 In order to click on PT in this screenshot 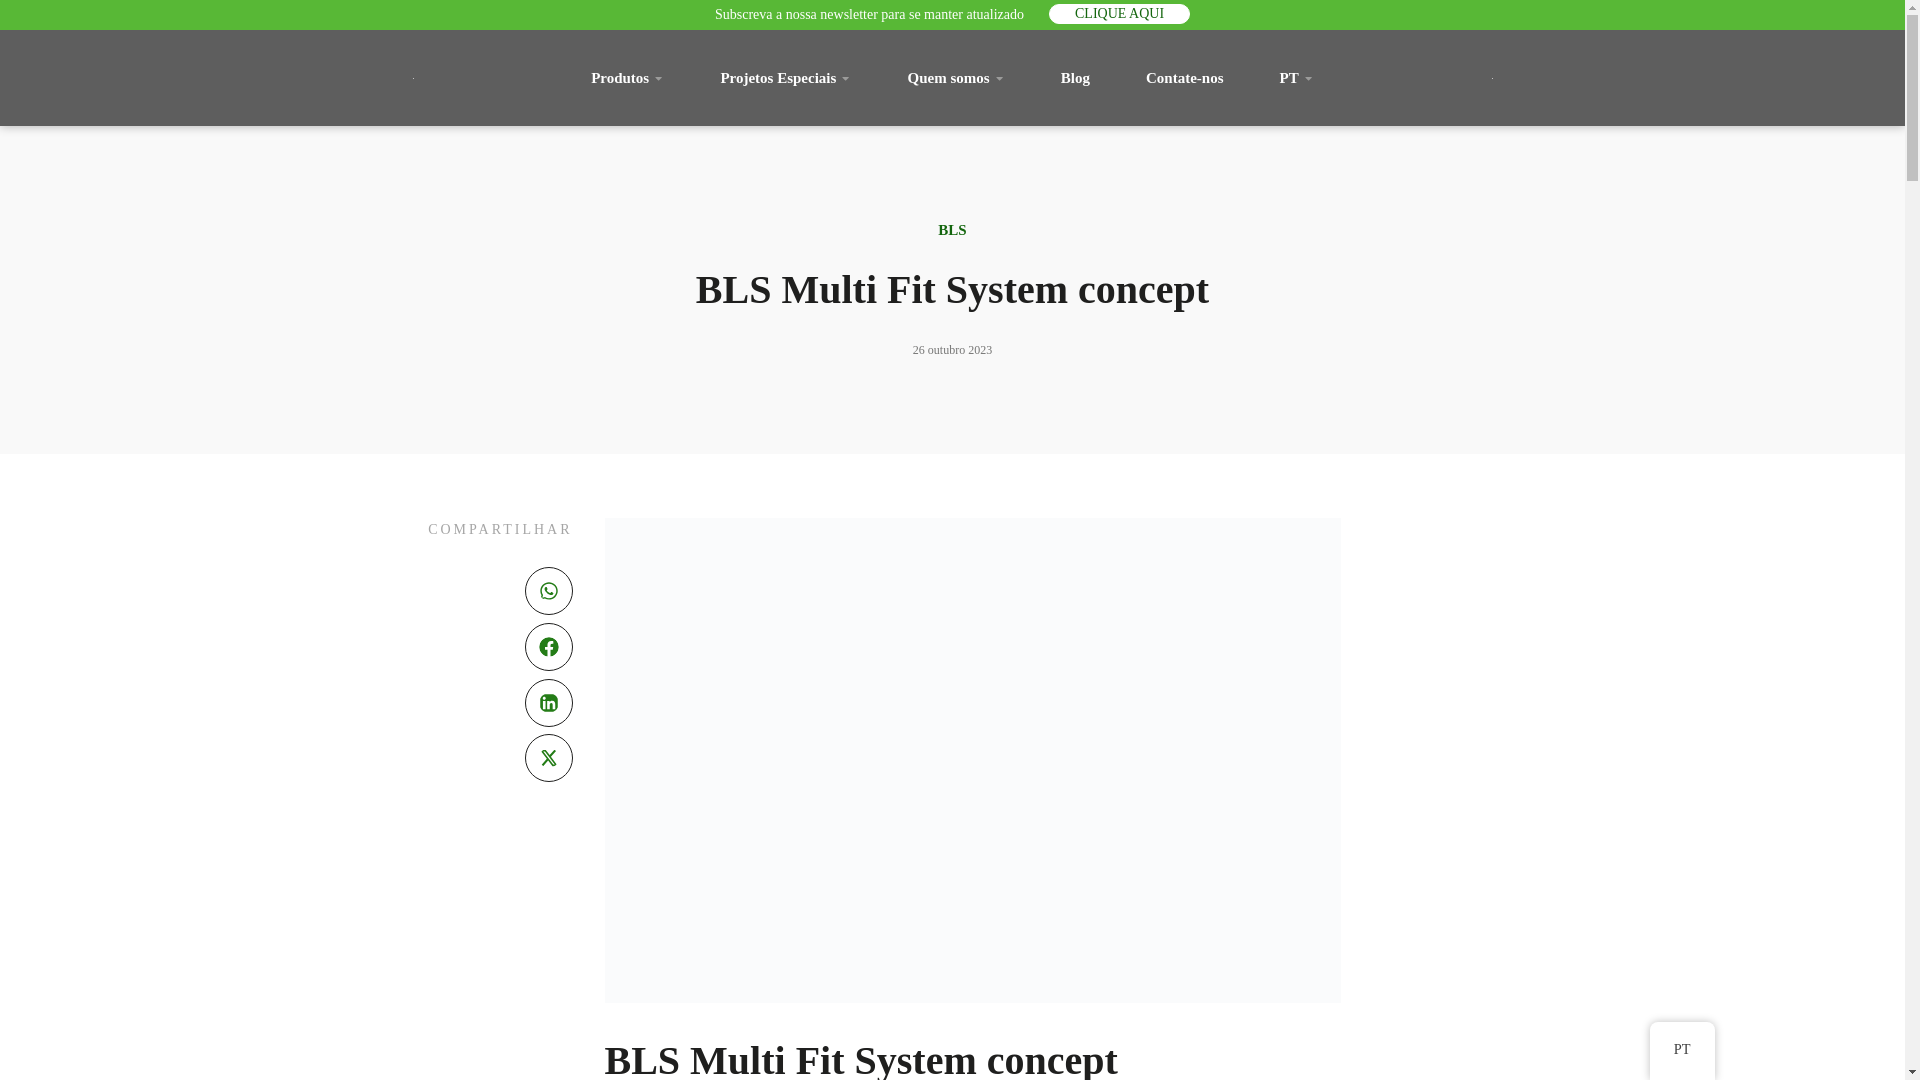, I will do `click(1296, 77)`.